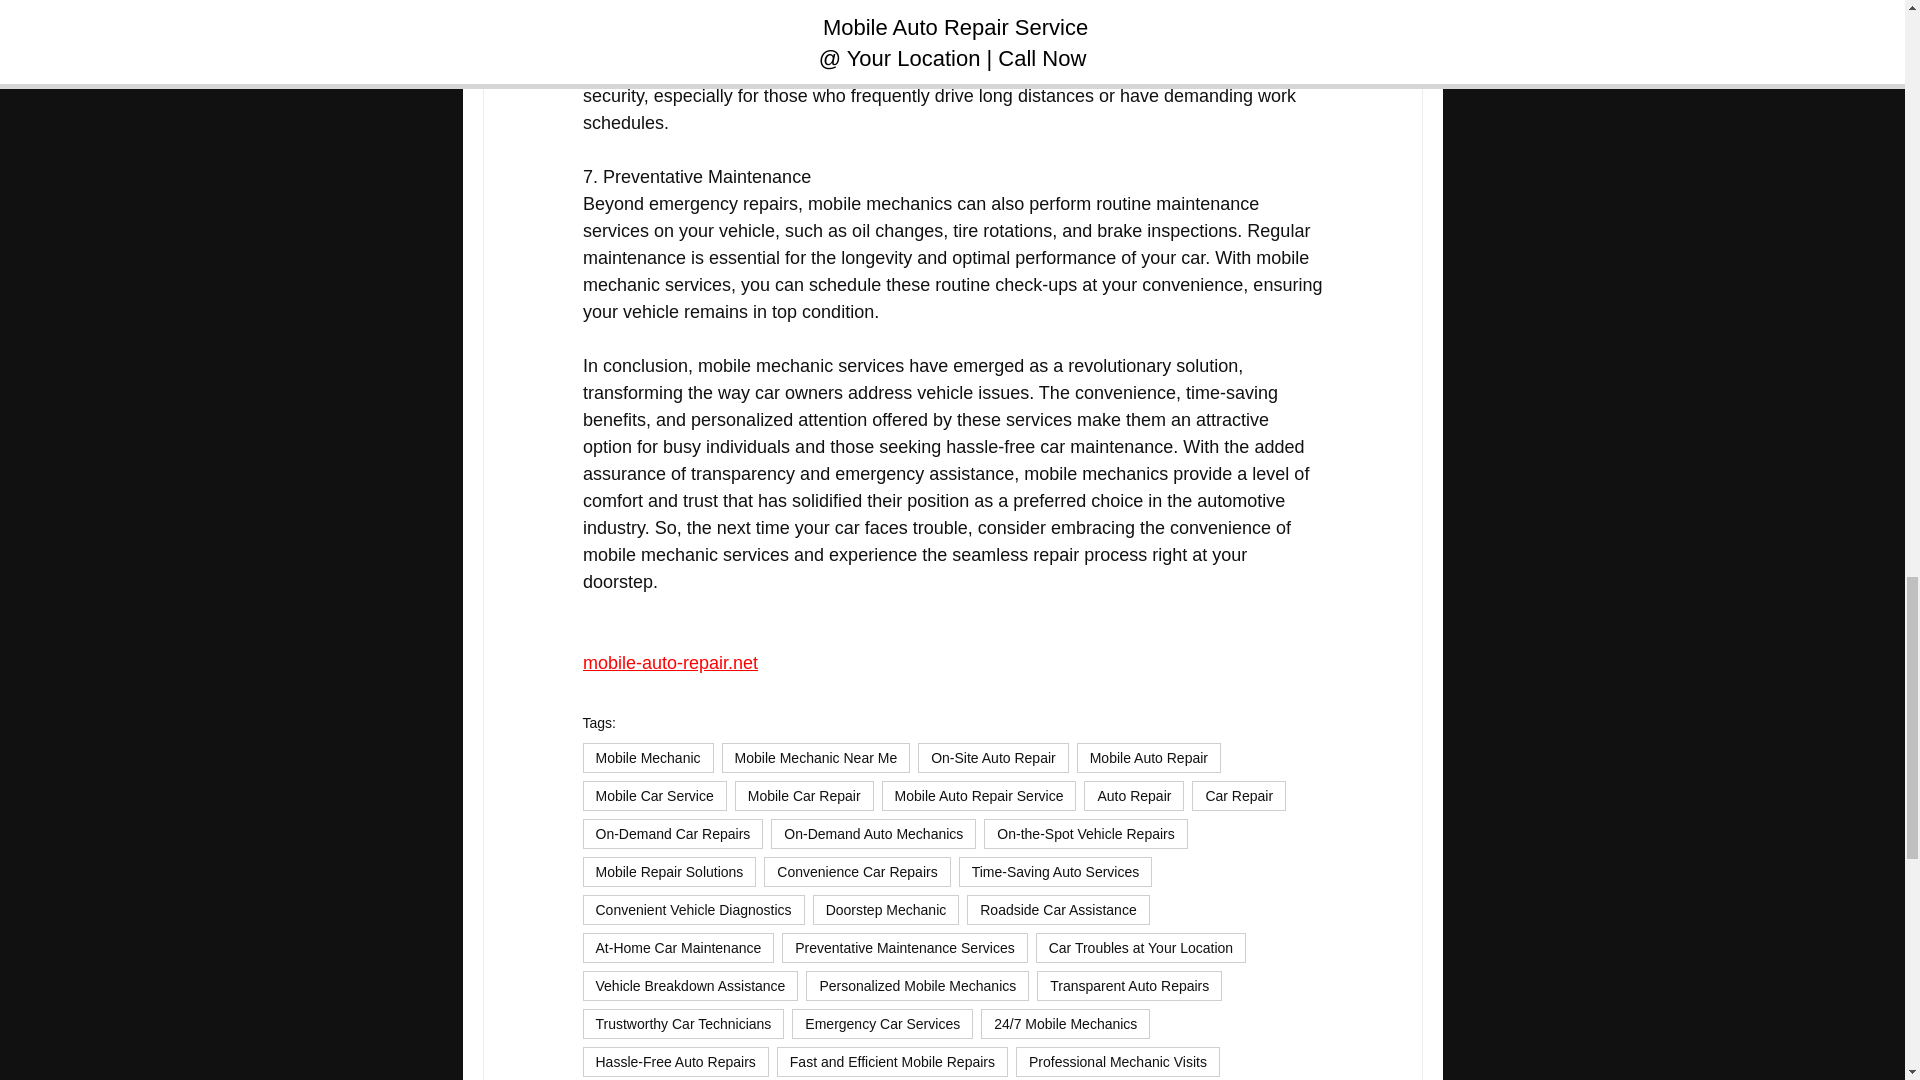  What do you see at coordinates (873, 833) in the screenshot?
I see `On-Demand Auto Mechanics` at bounding box center [873, 833].